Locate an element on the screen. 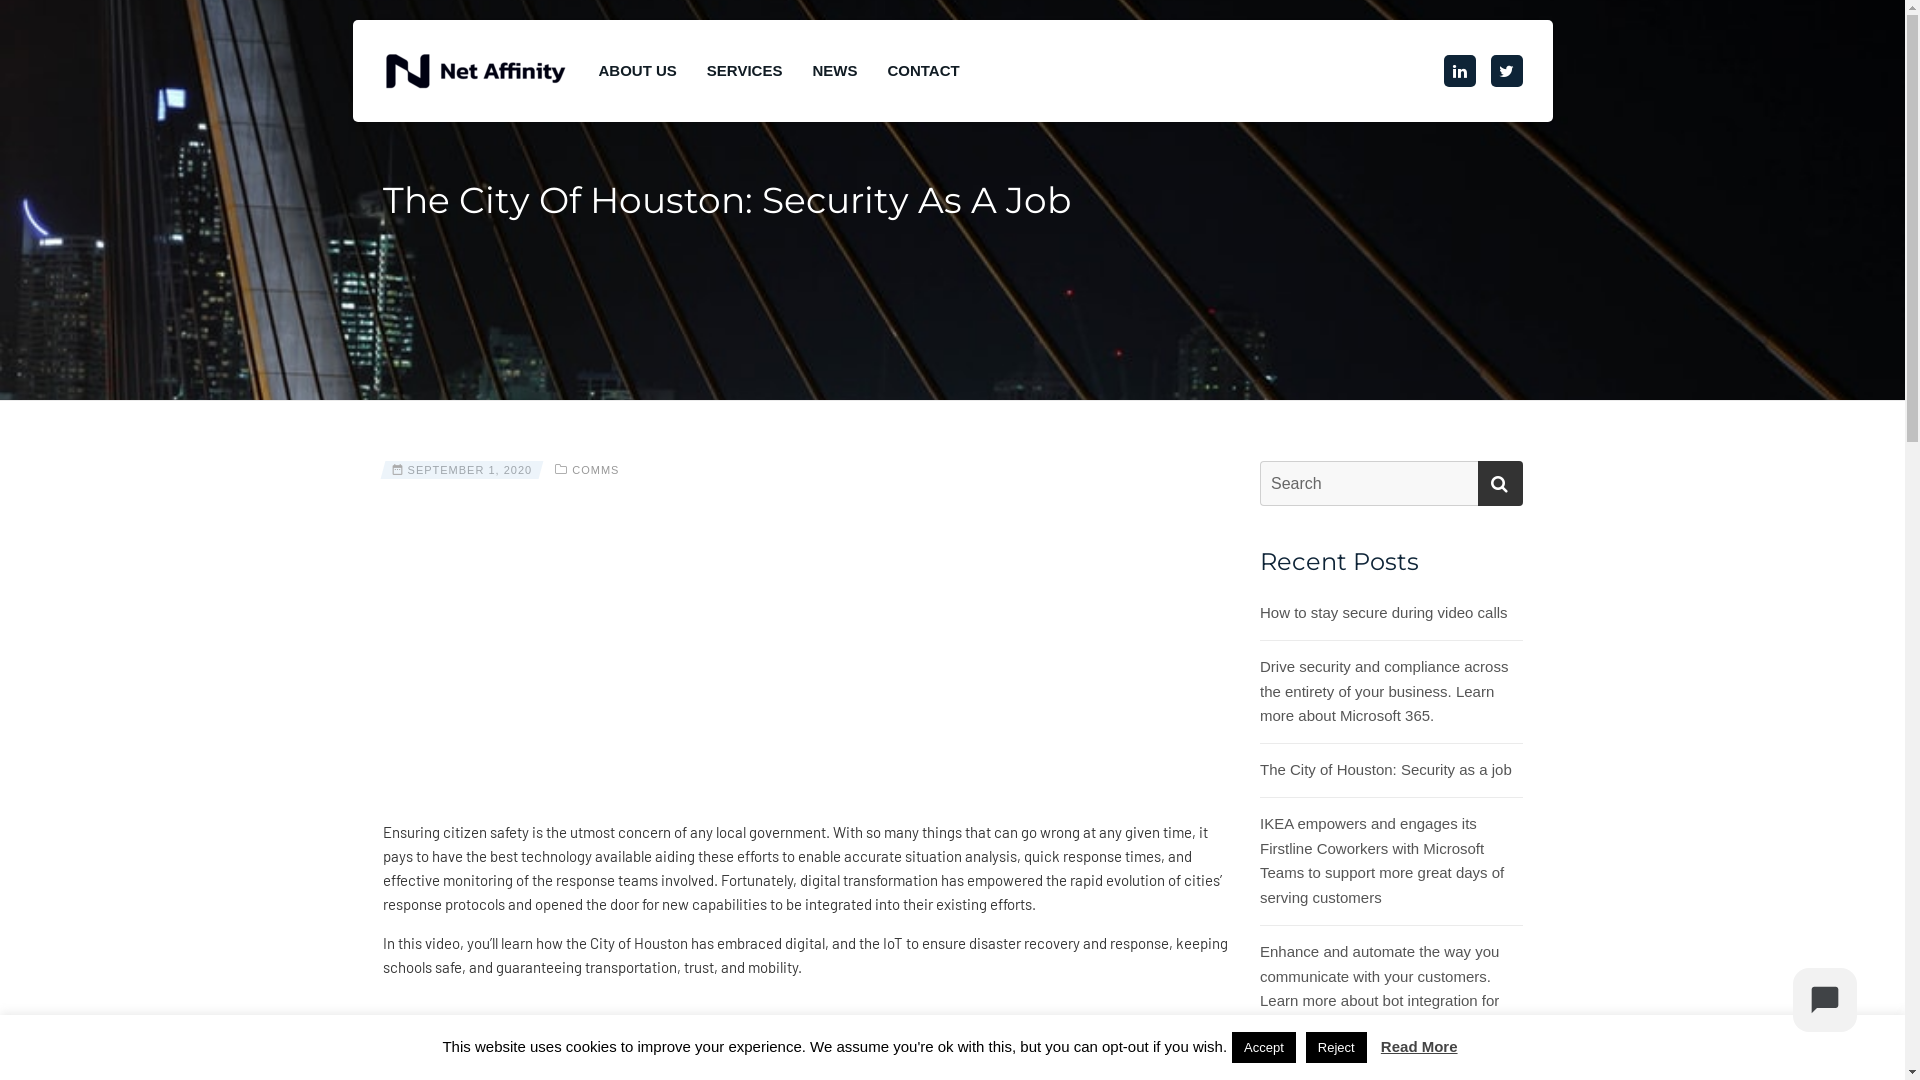 The image size is (1920, 1080). ABOUT US is located at coordinates (637, 71).